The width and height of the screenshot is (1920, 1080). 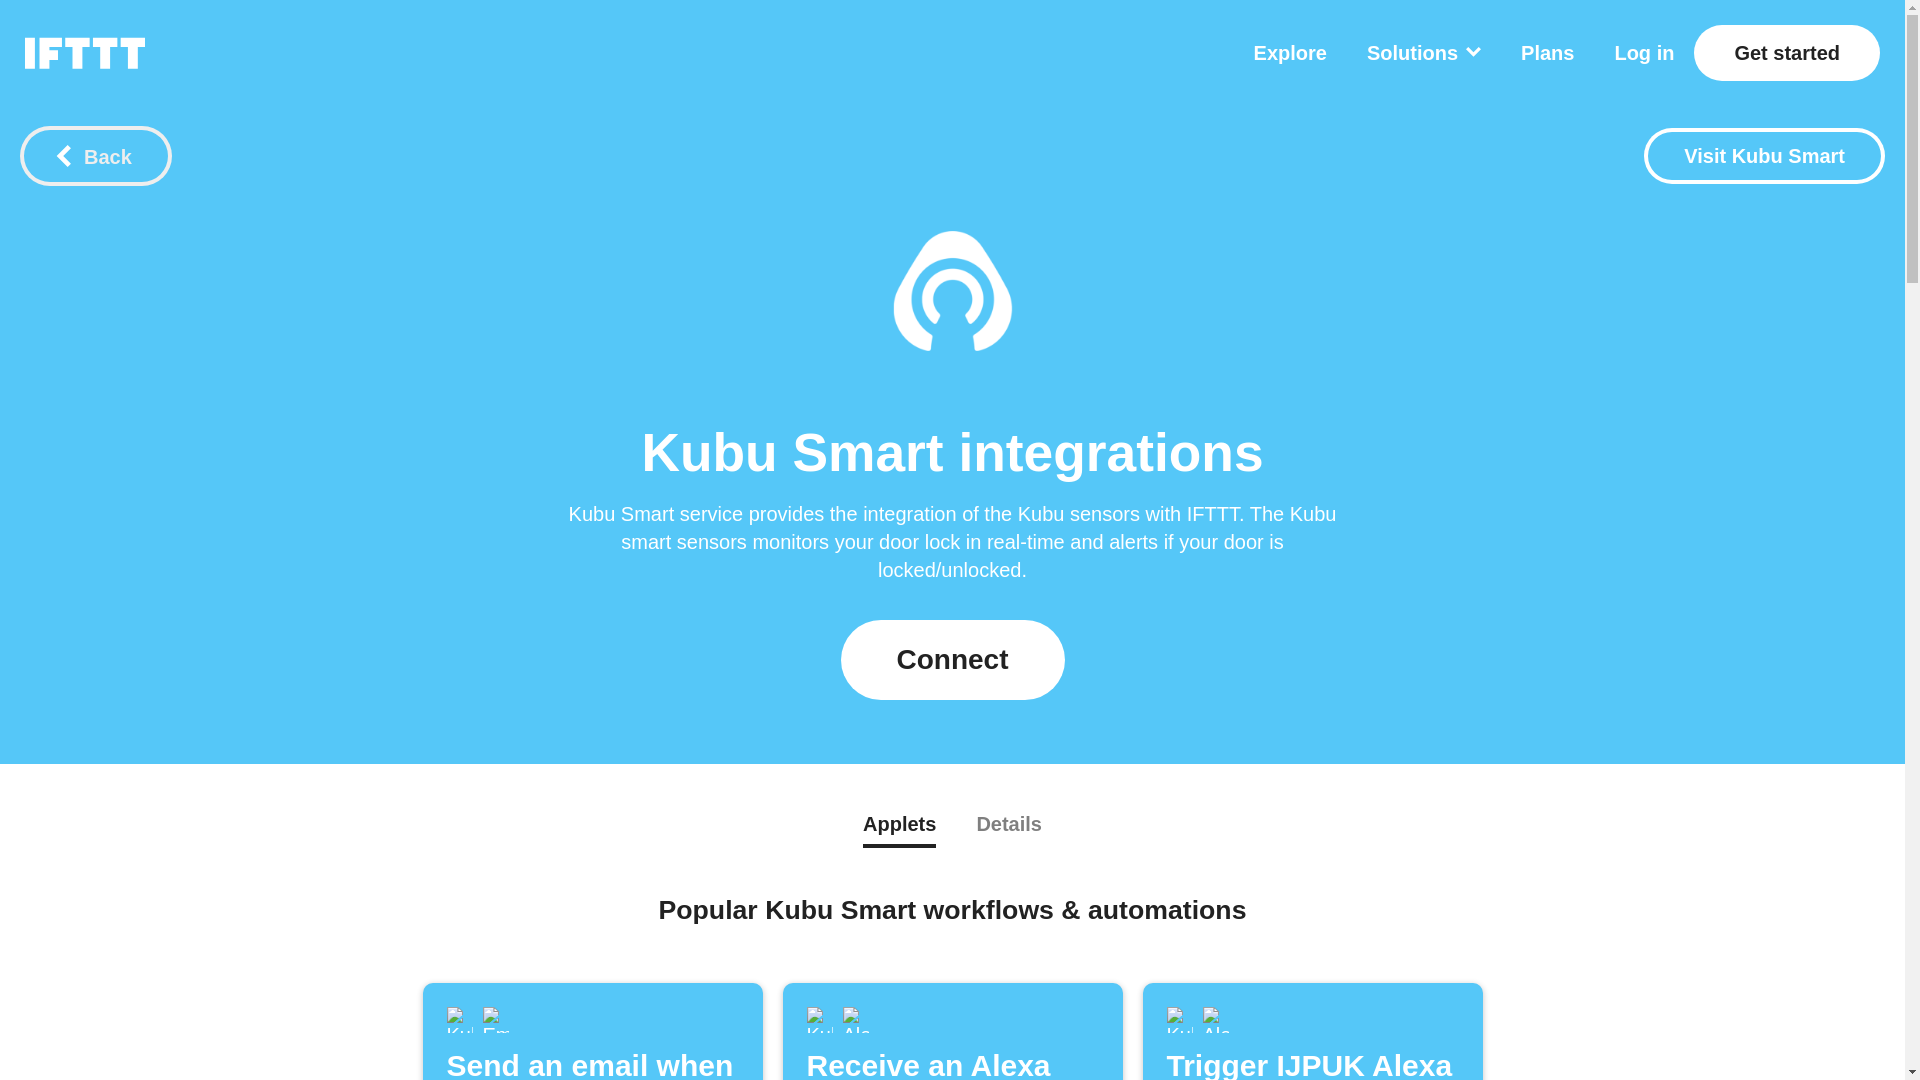 I want to click on Get started, so click(x=1786, y=52).